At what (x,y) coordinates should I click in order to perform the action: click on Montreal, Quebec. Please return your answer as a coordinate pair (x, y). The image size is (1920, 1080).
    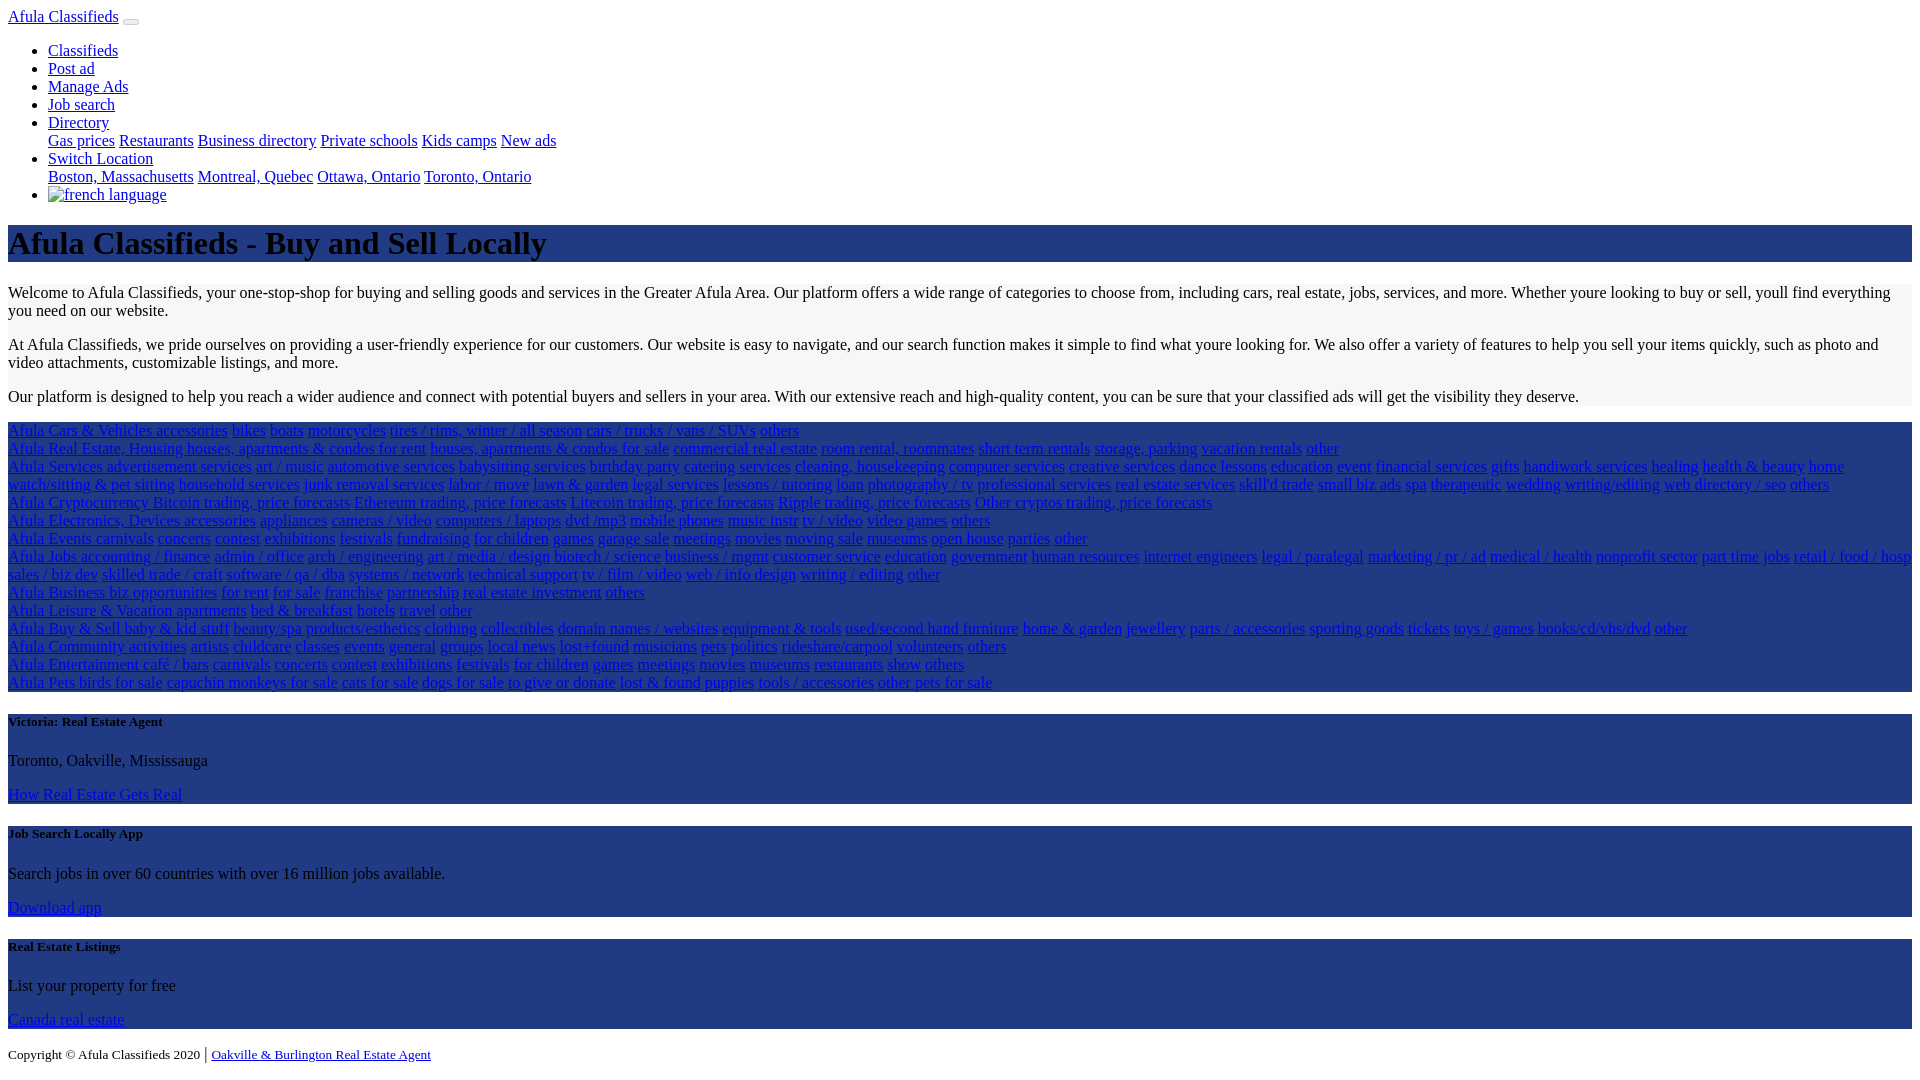
    Looking at the image, I should click on (256, 176).